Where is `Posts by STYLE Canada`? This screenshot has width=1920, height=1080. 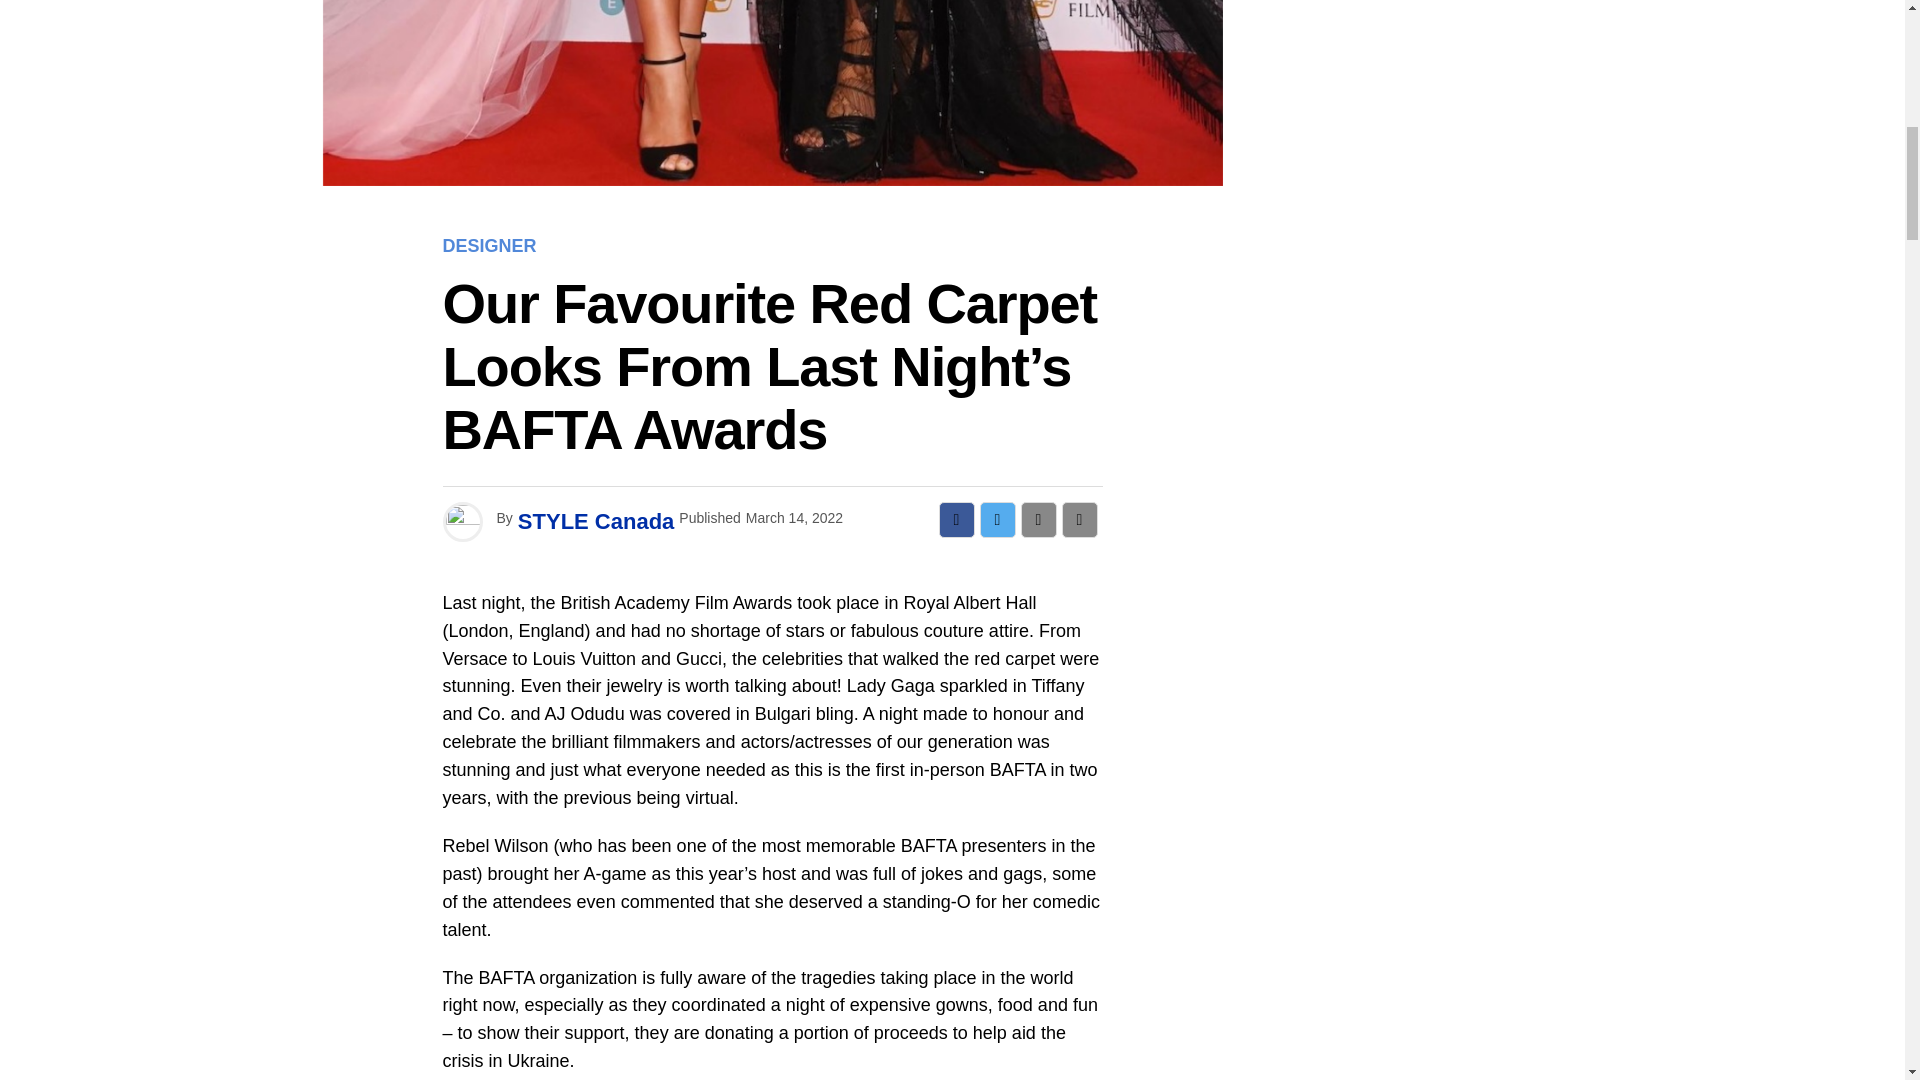
Posts by STYLE Canada is located at coordinates (596, 520).